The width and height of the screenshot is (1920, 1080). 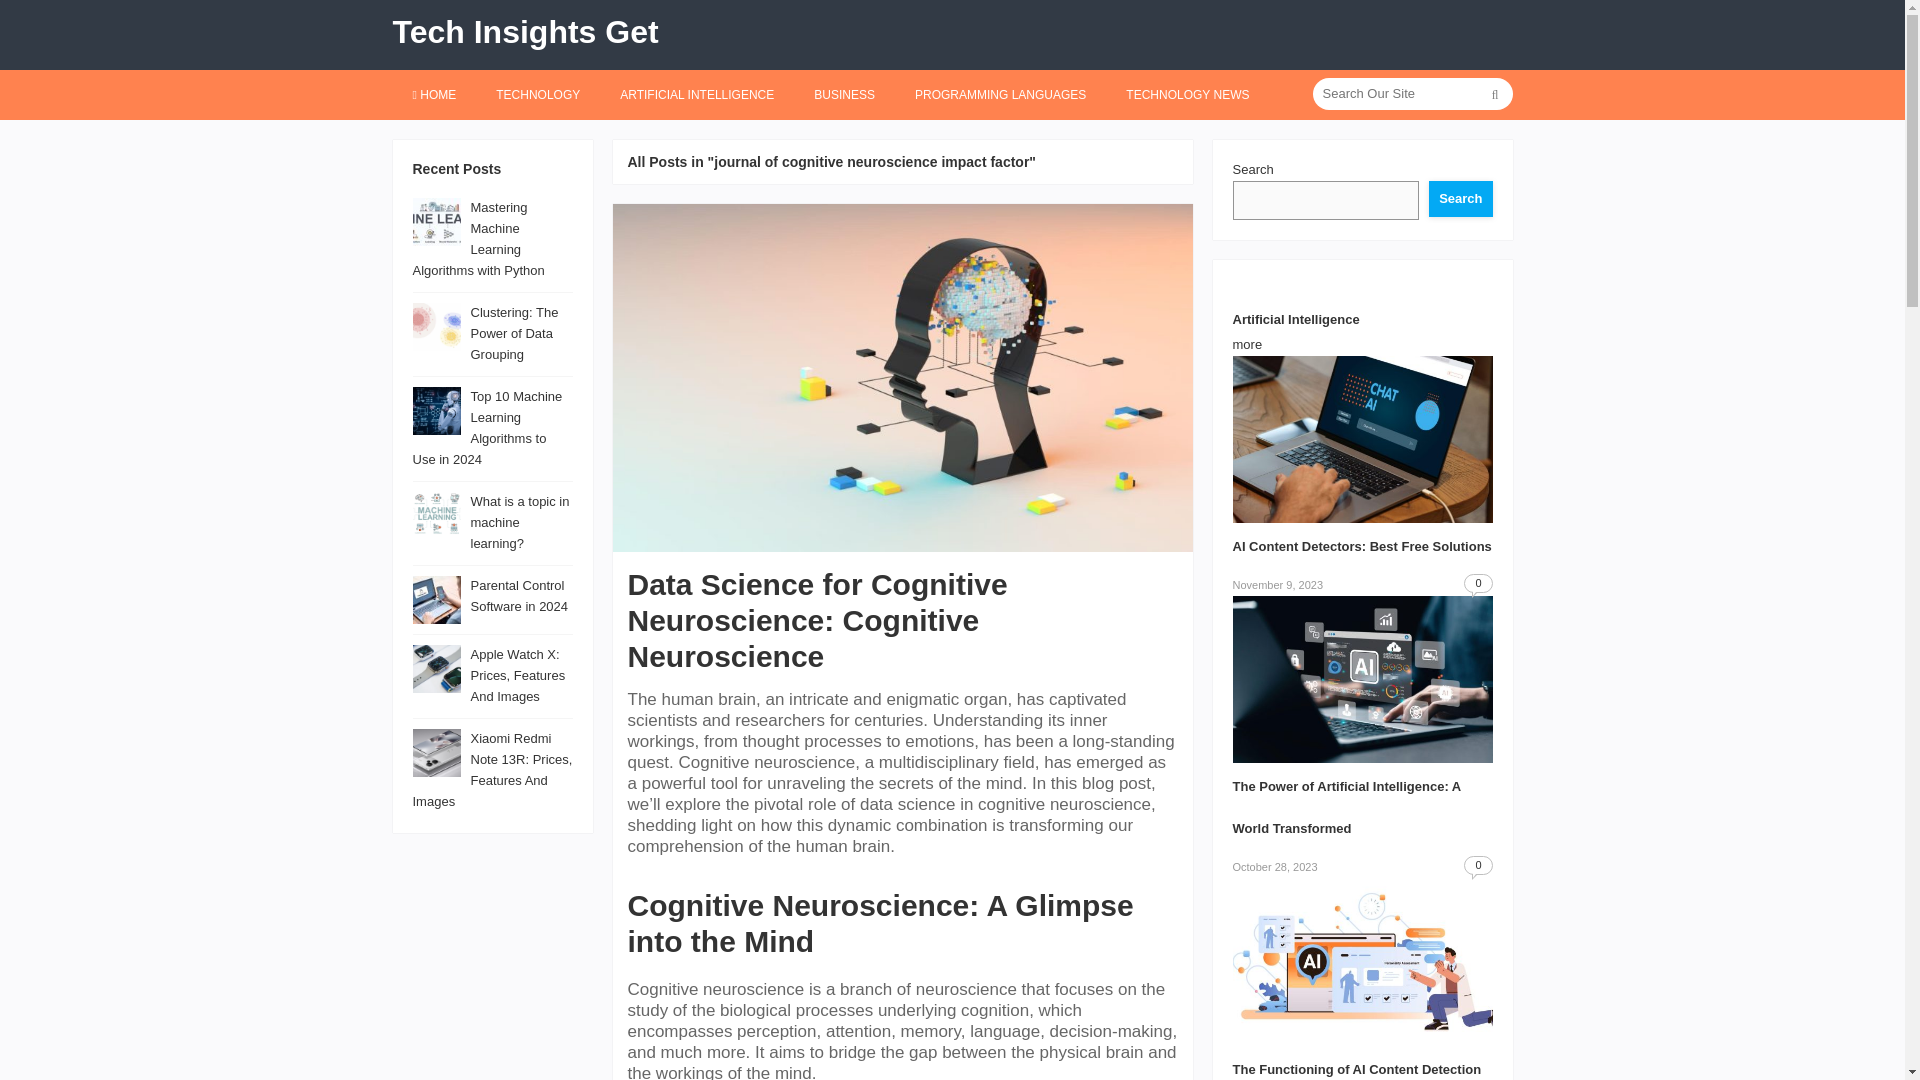 I want to click on Clustering: The Power of Data Grouping, so click(x=514, y=332).